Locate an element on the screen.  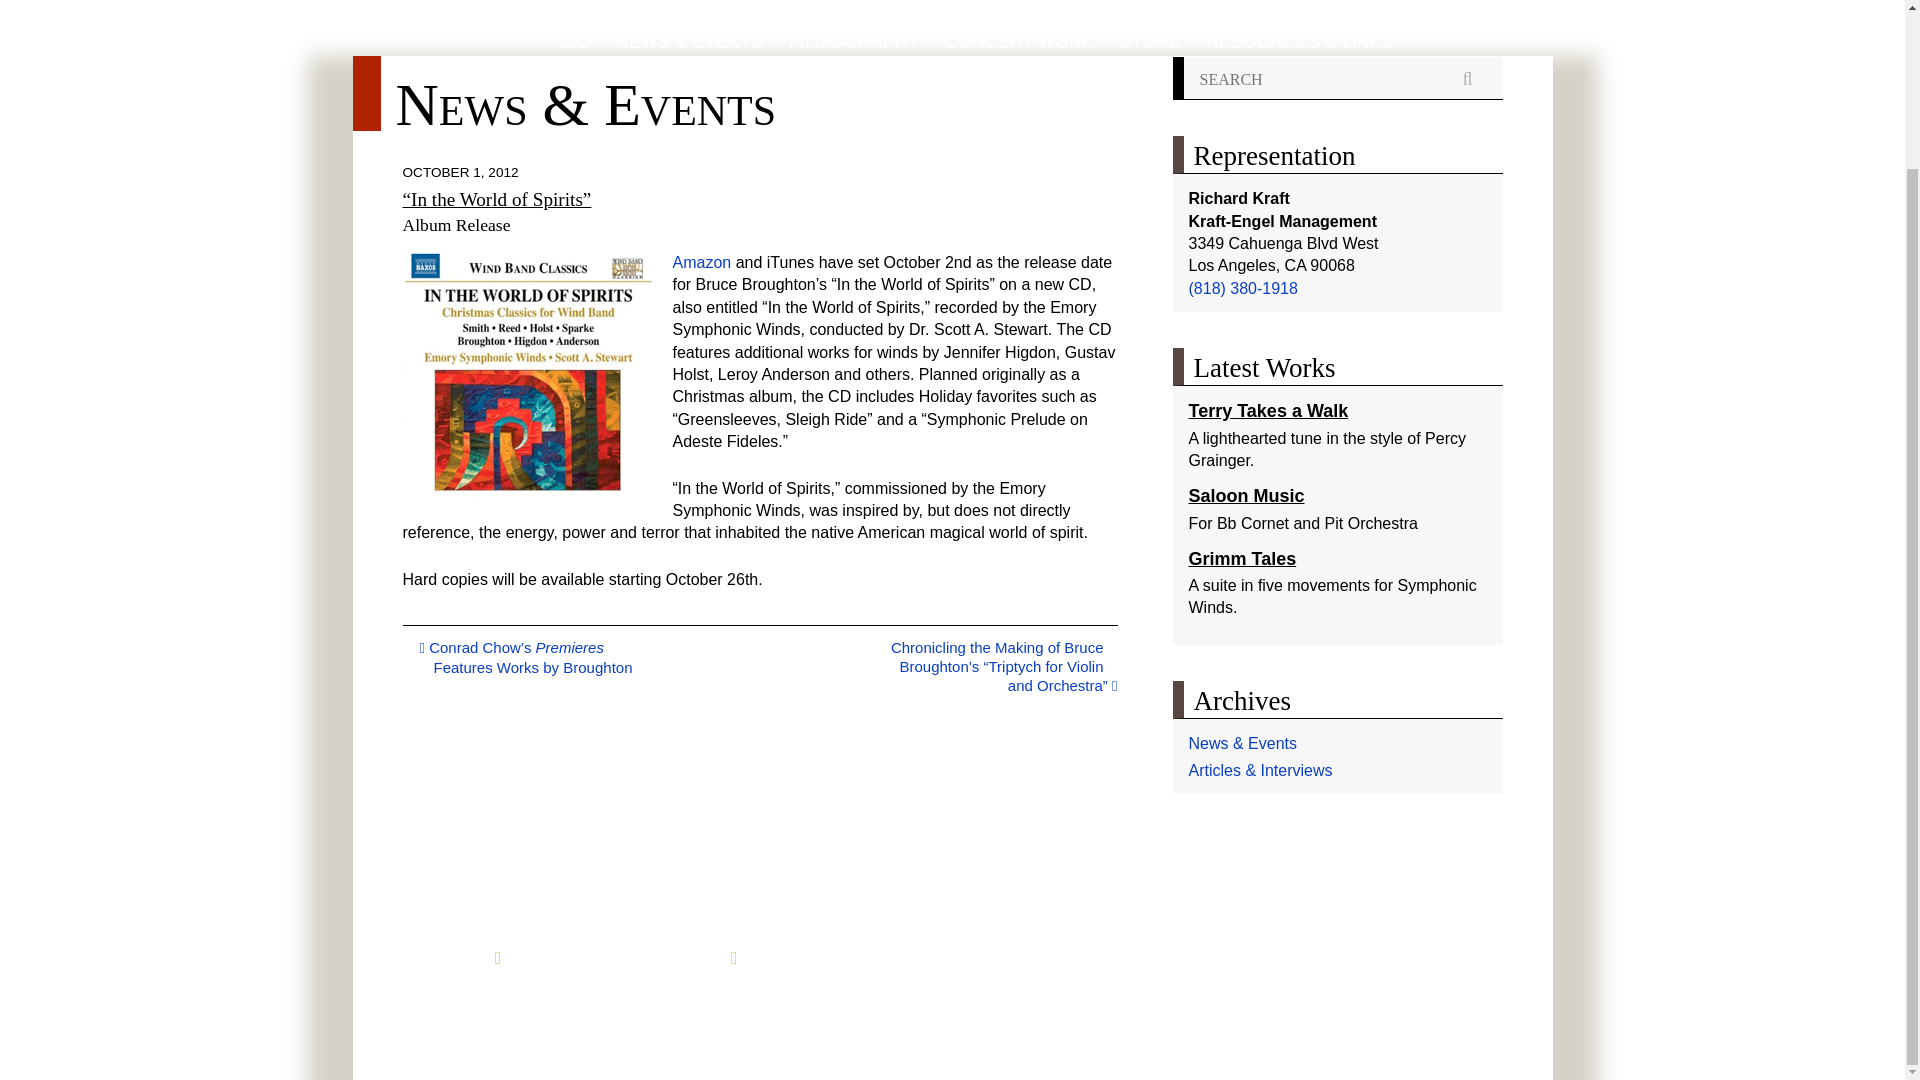
BIO is located at coordinates (576, 42).